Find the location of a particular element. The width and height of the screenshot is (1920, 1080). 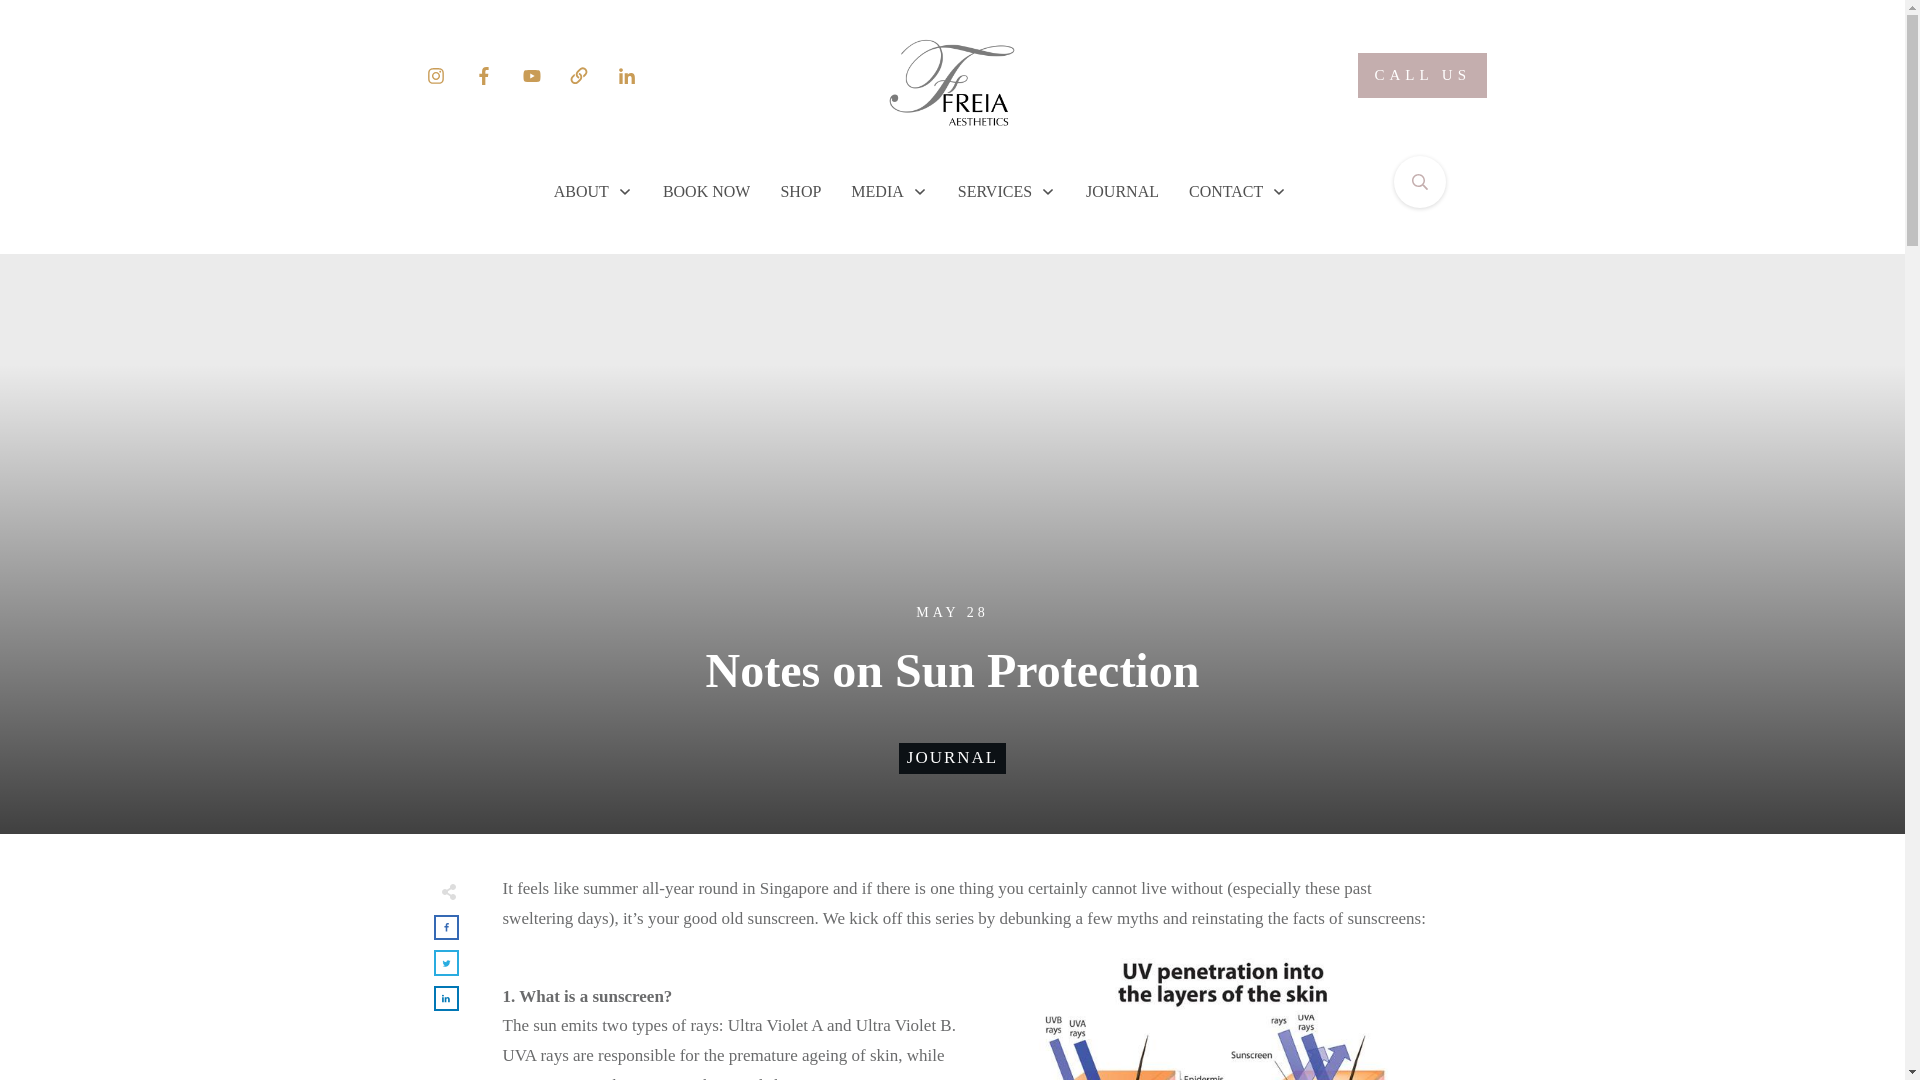

SHOP is located at coordinates (800, 192).